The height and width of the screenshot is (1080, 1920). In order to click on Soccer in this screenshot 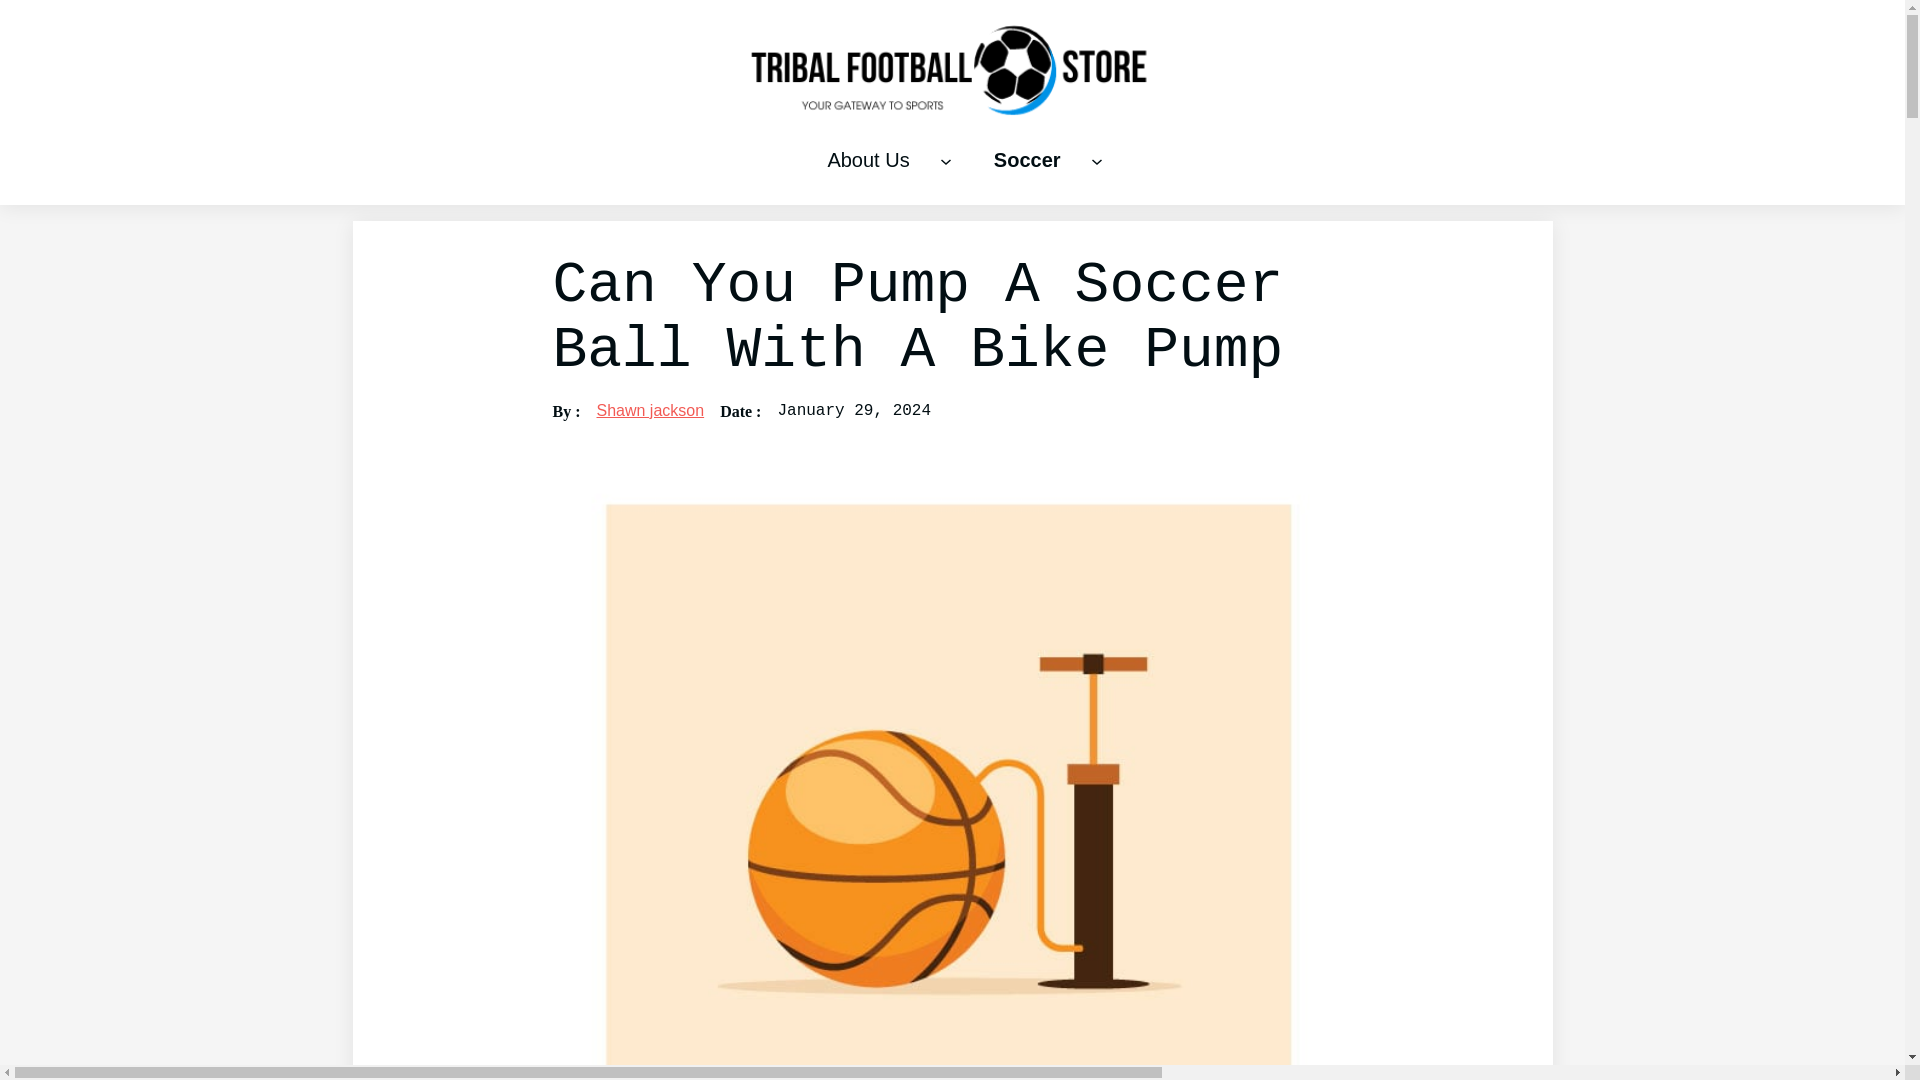, I will do `click(1026, 160)`.